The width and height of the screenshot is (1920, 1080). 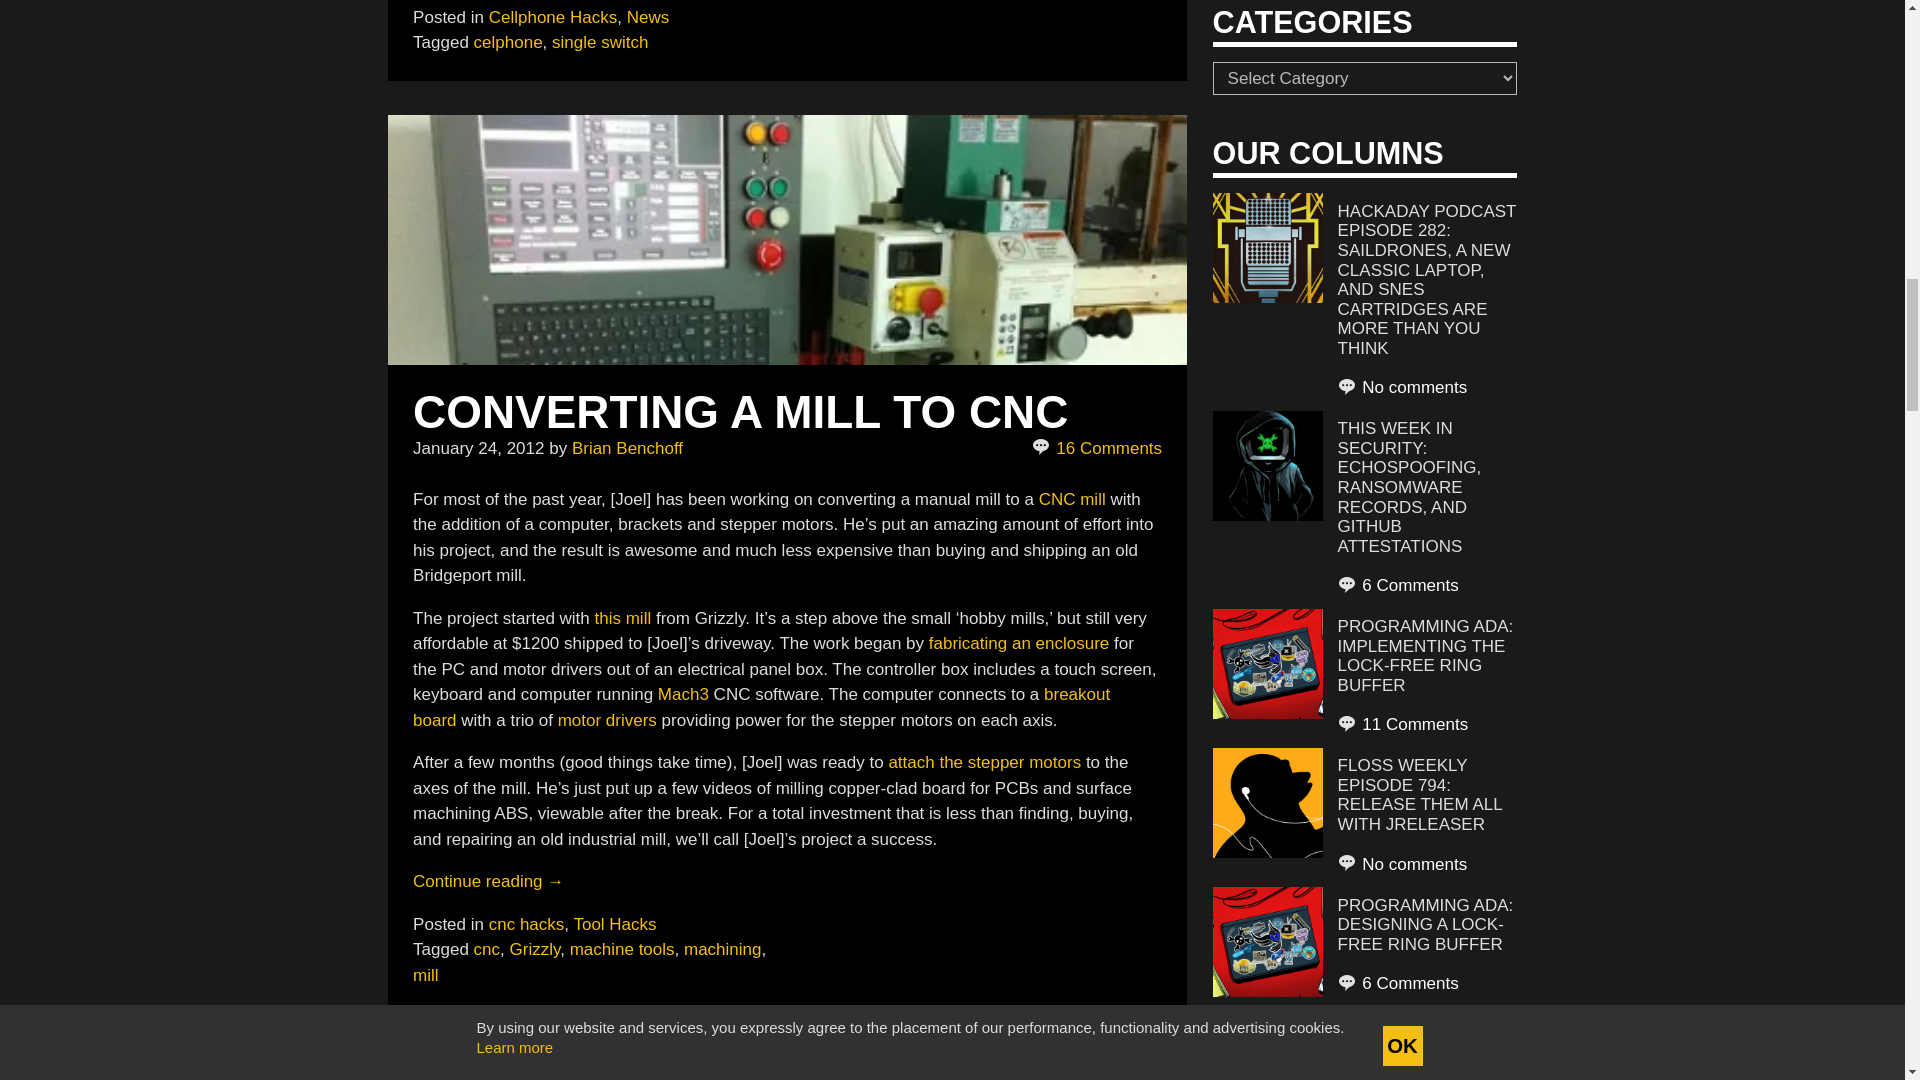 I want to click on single switch, so click(x=600, y=42).